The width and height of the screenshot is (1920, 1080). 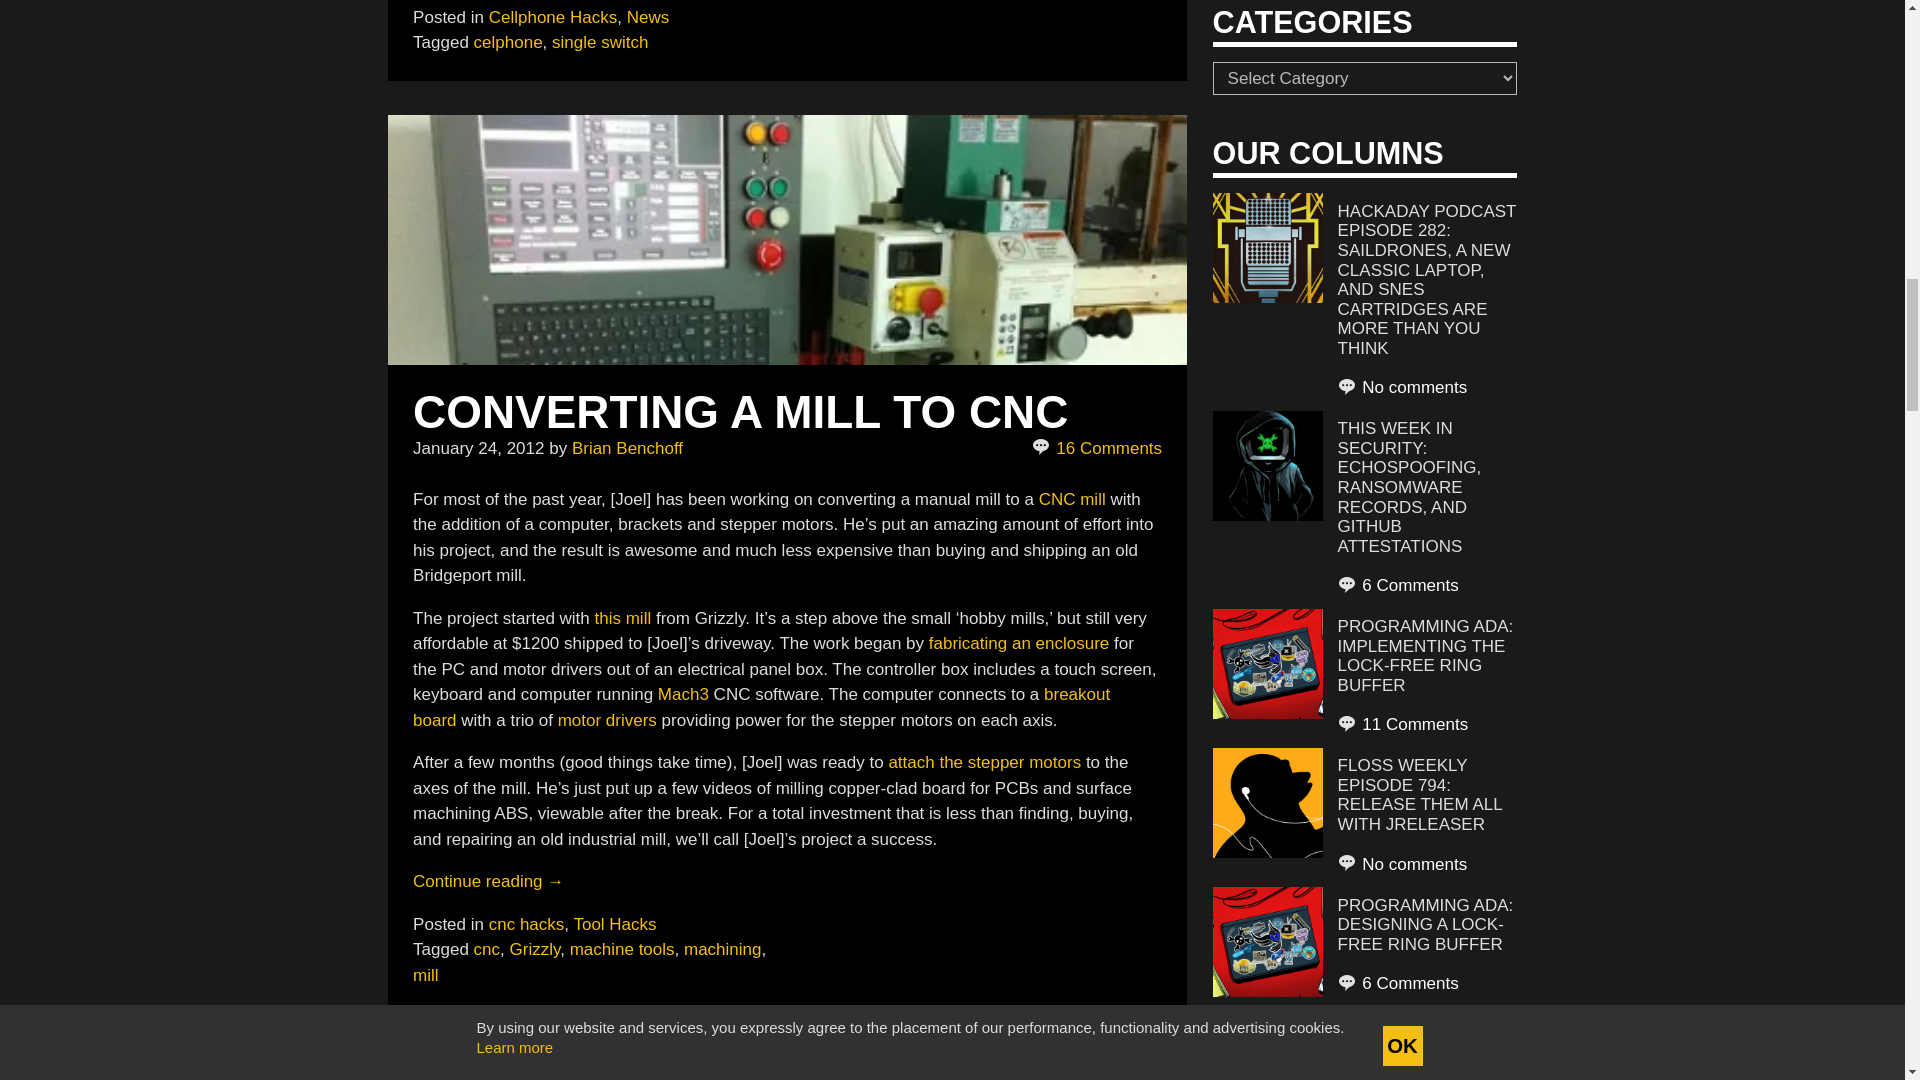 I want to click on single switch, so click(x=600, y=42).